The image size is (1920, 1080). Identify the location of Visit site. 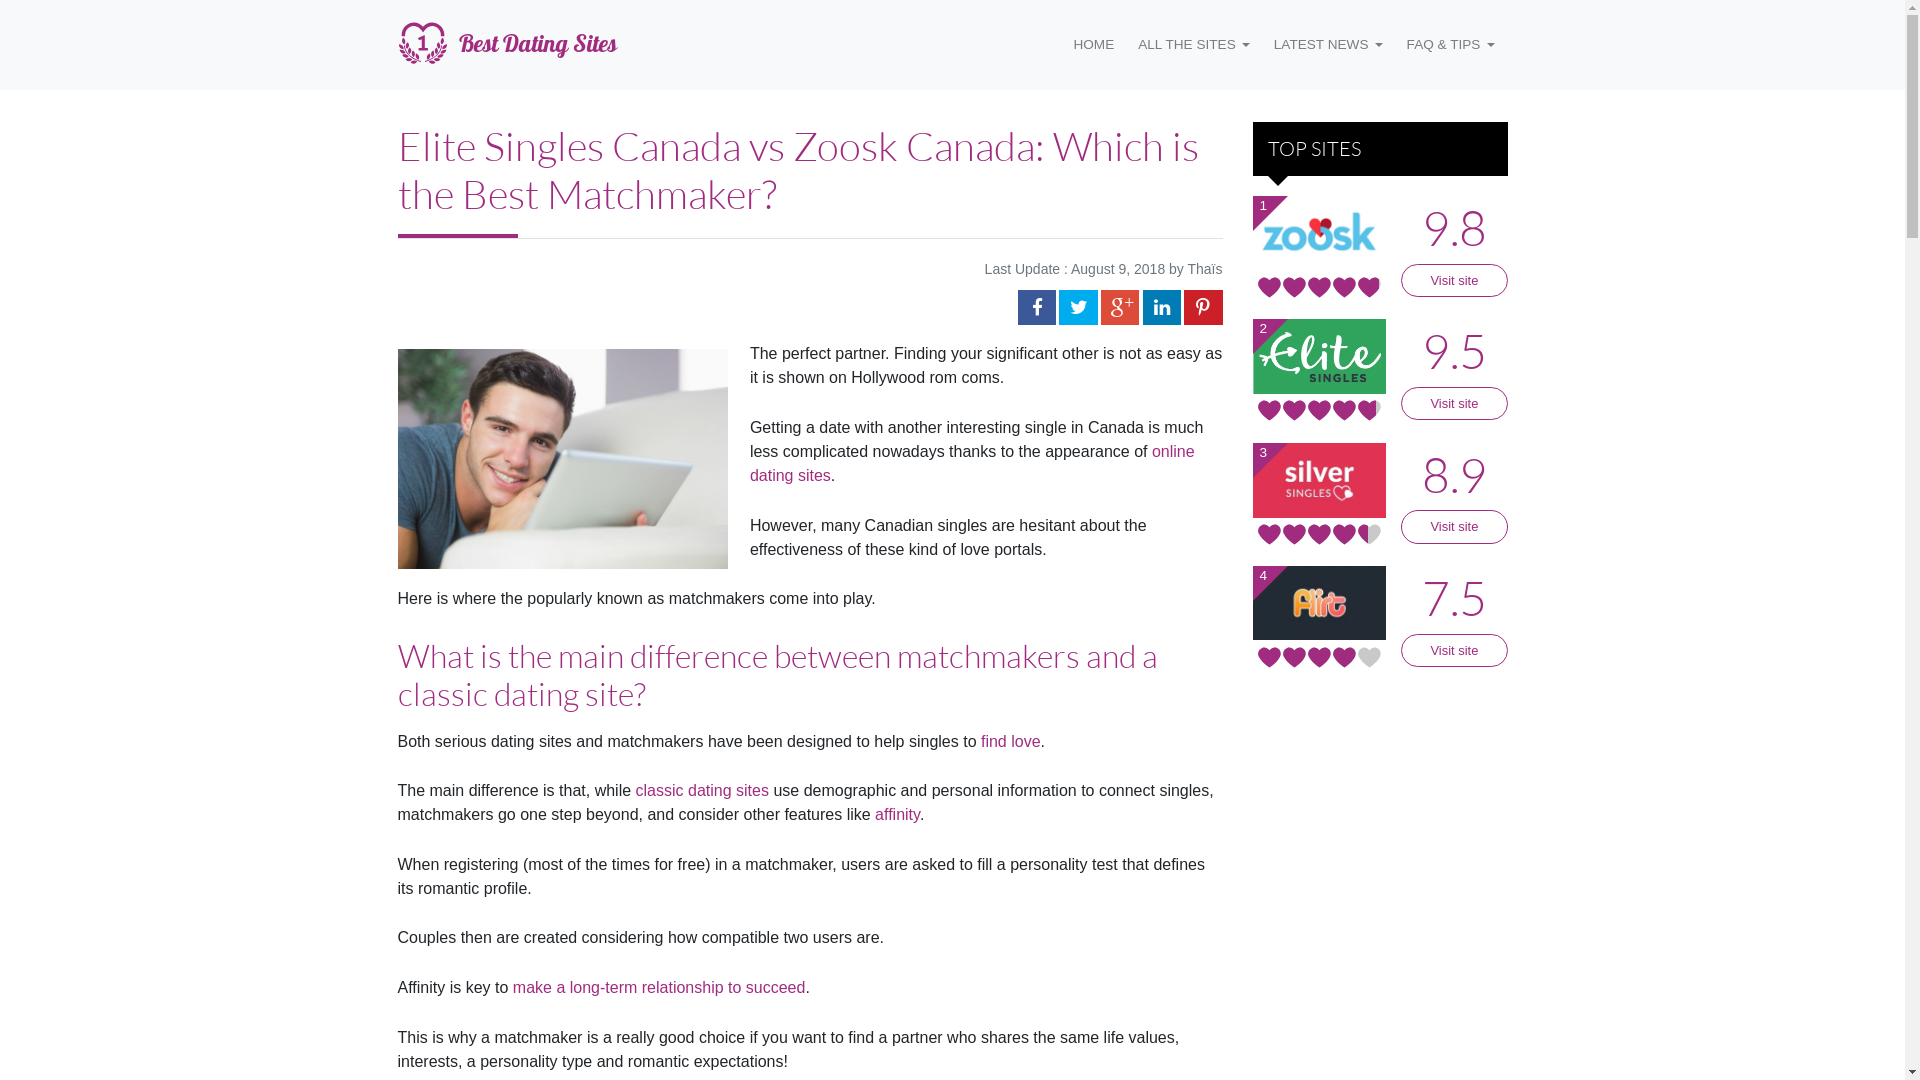
(1454, 280).